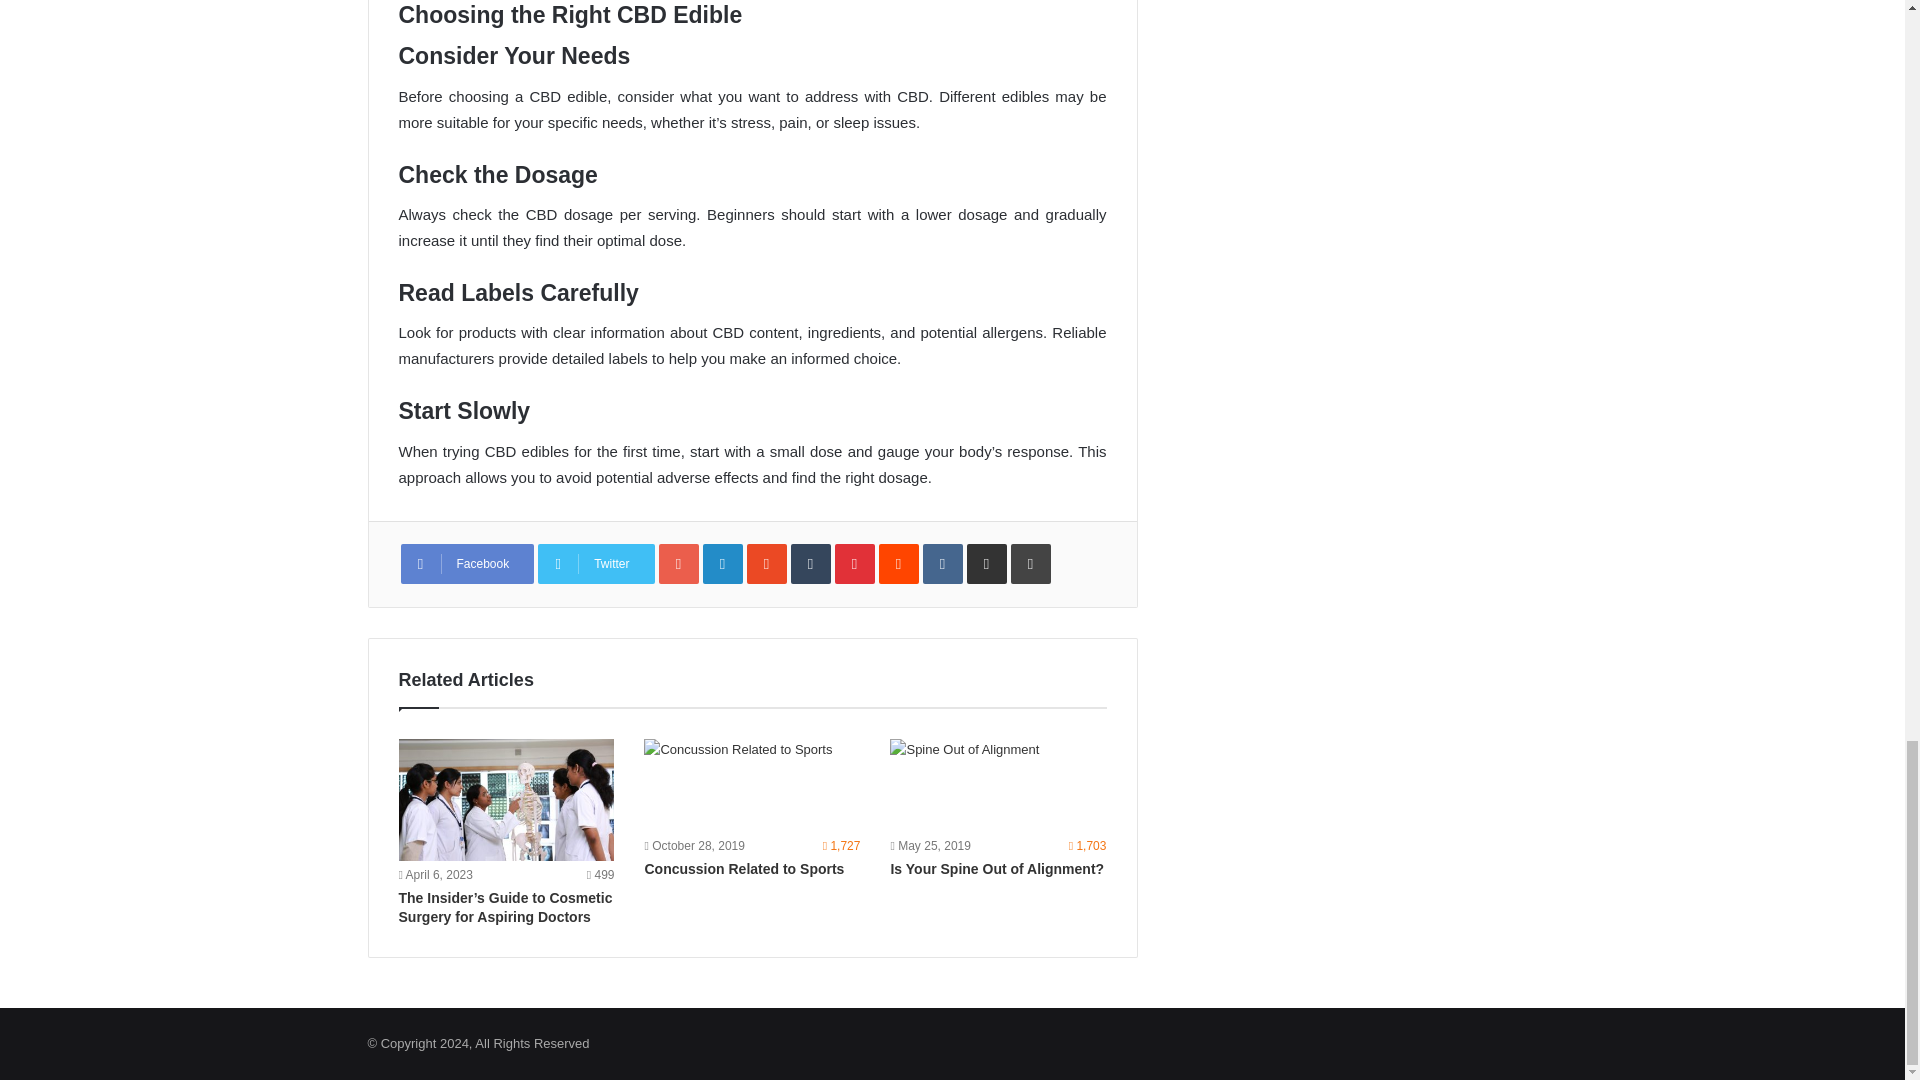  Describe the element at coordinates (855, 564) in the screenshot. I see `Pinterest` at that location.